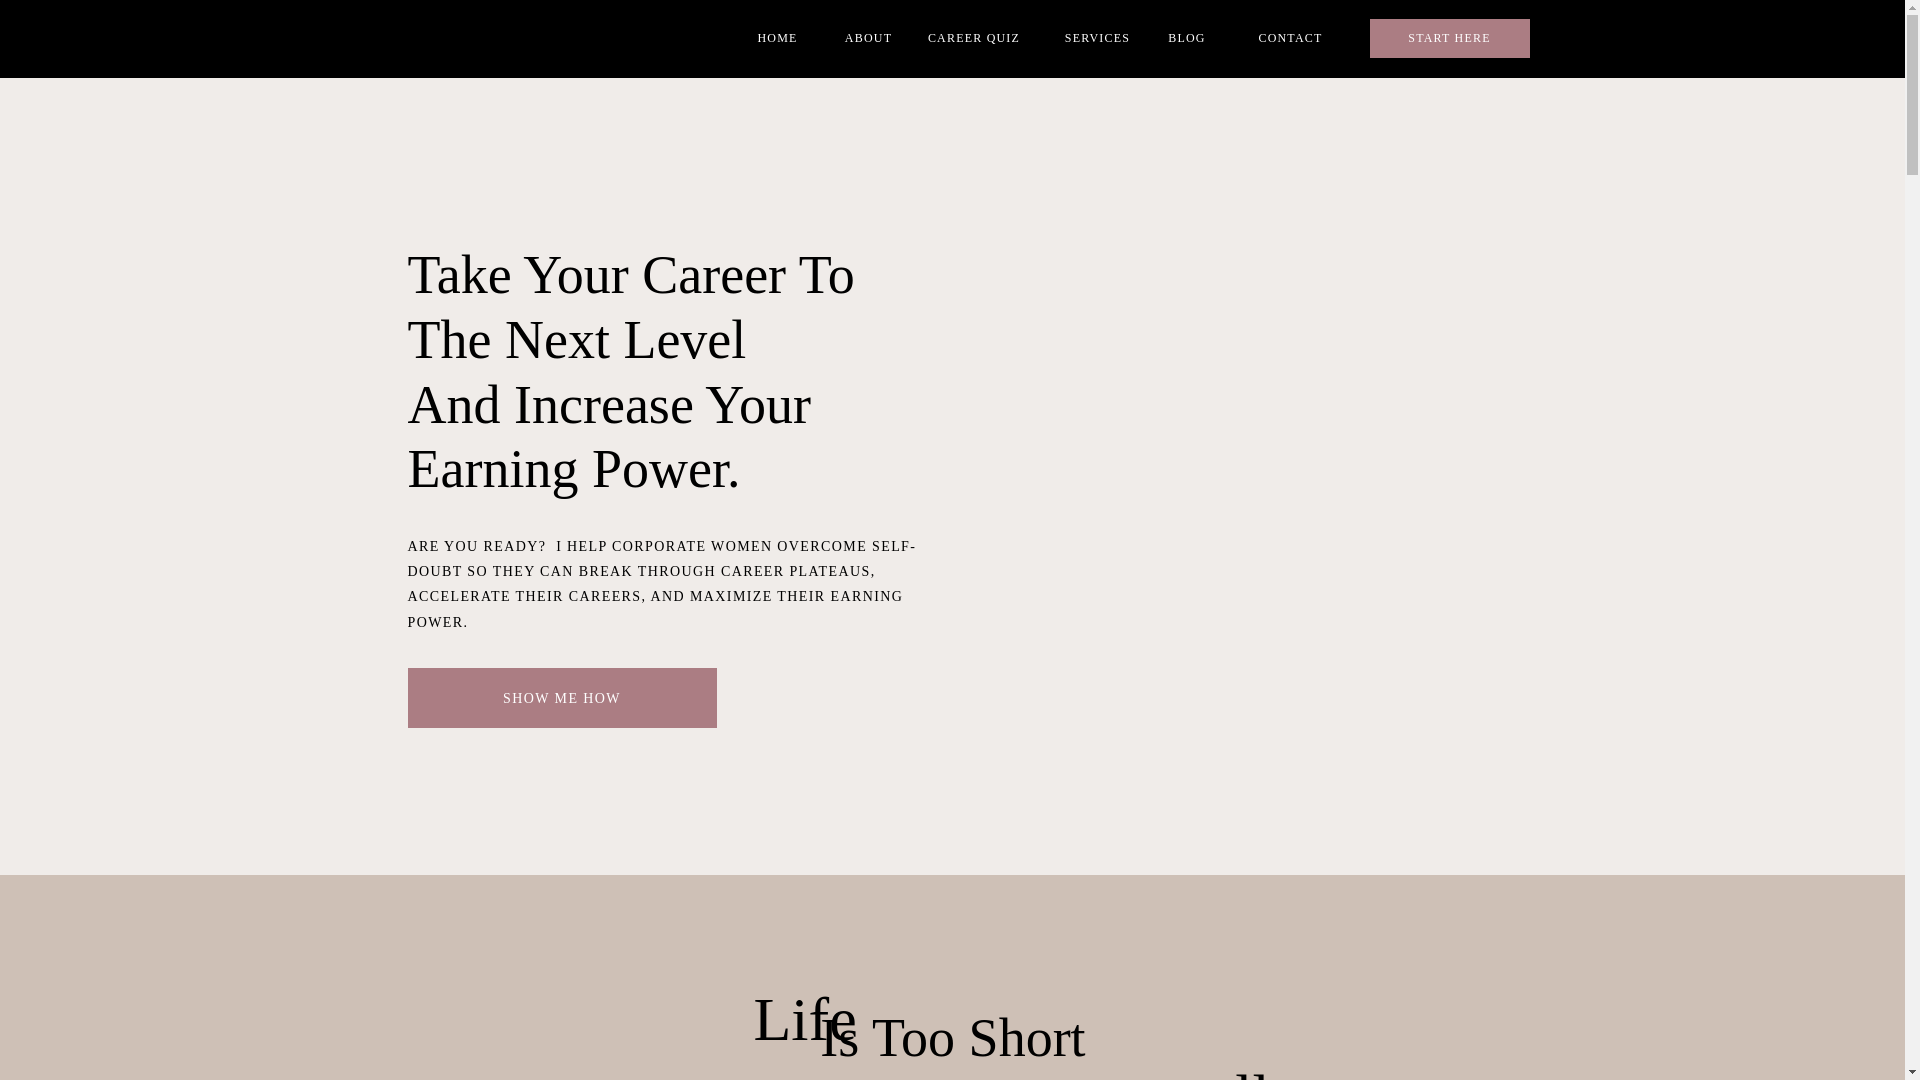  Describe the element at coordinates (1186, 41) in the screenshot. I see `BLOG` at that location.